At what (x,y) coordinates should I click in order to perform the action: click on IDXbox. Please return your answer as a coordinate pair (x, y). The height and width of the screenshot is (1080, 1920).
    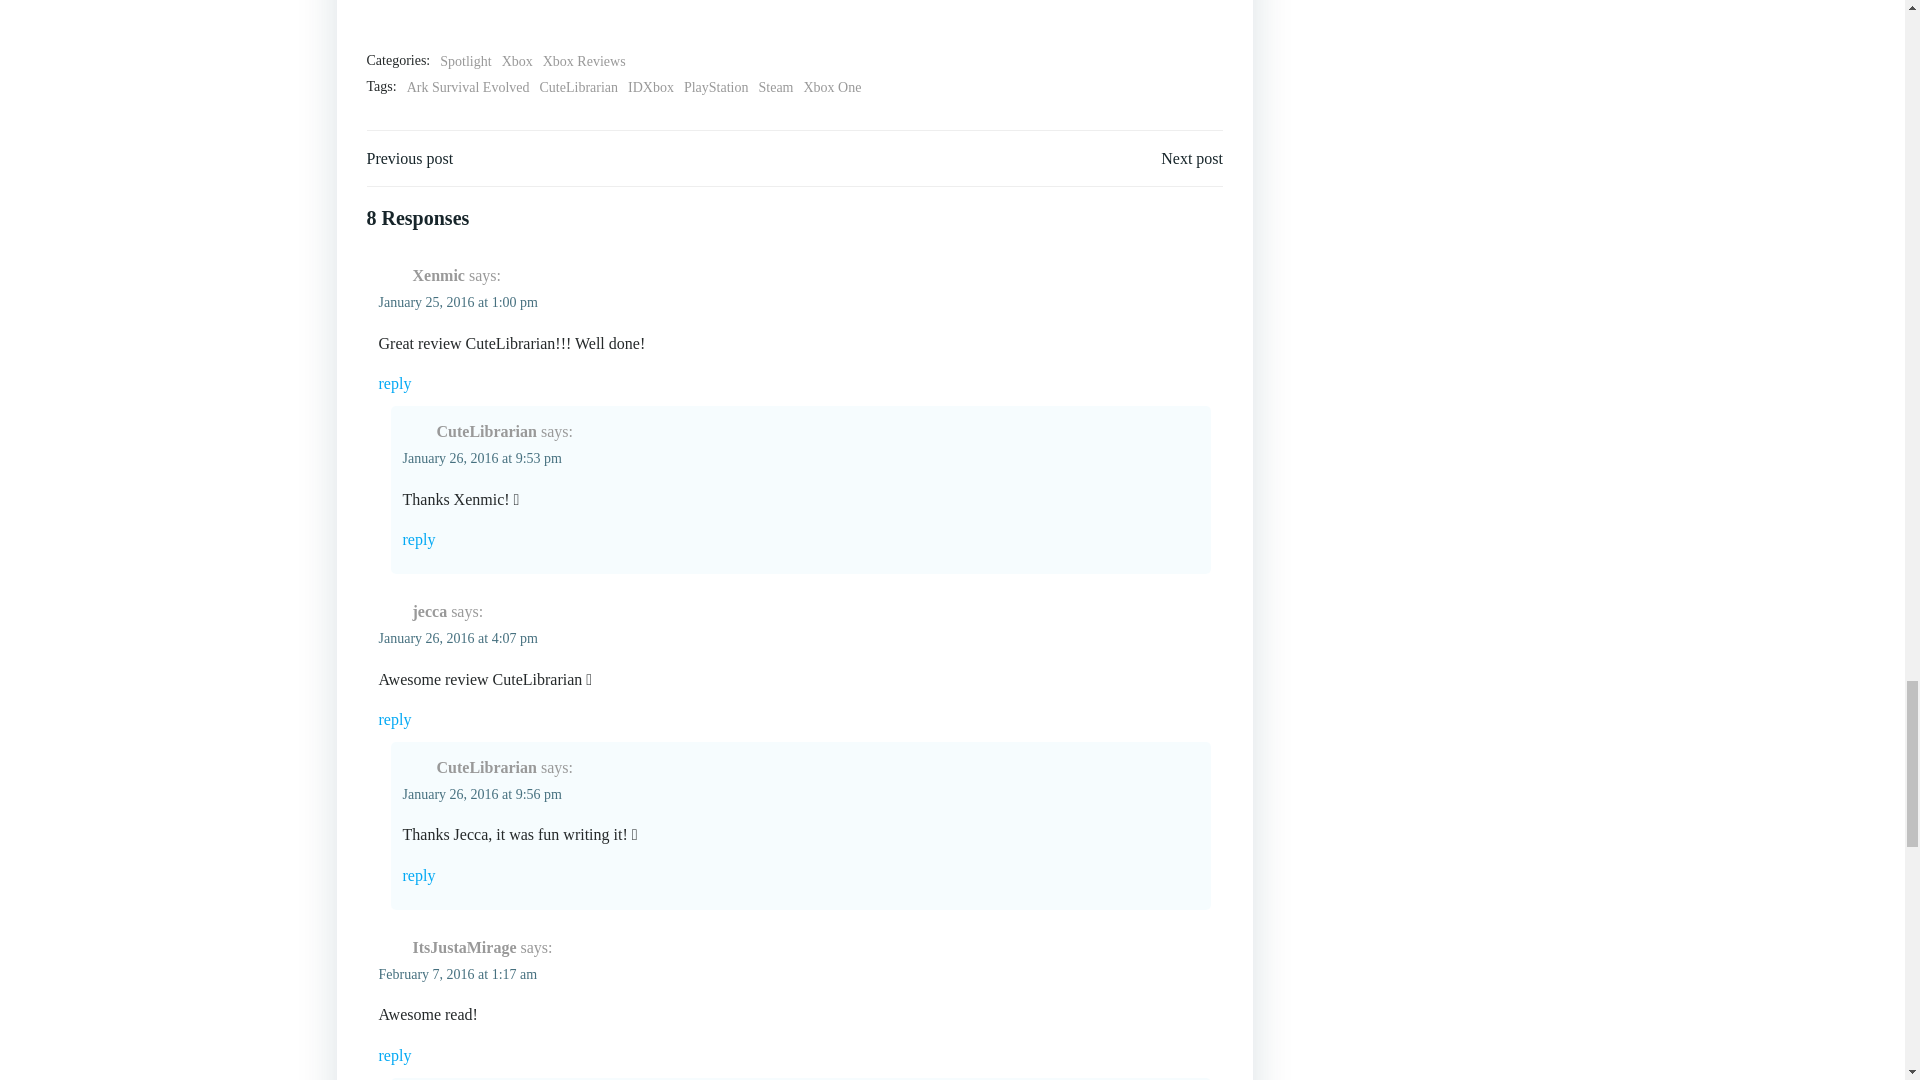
    Looking at the image, I should click on (650, 88).